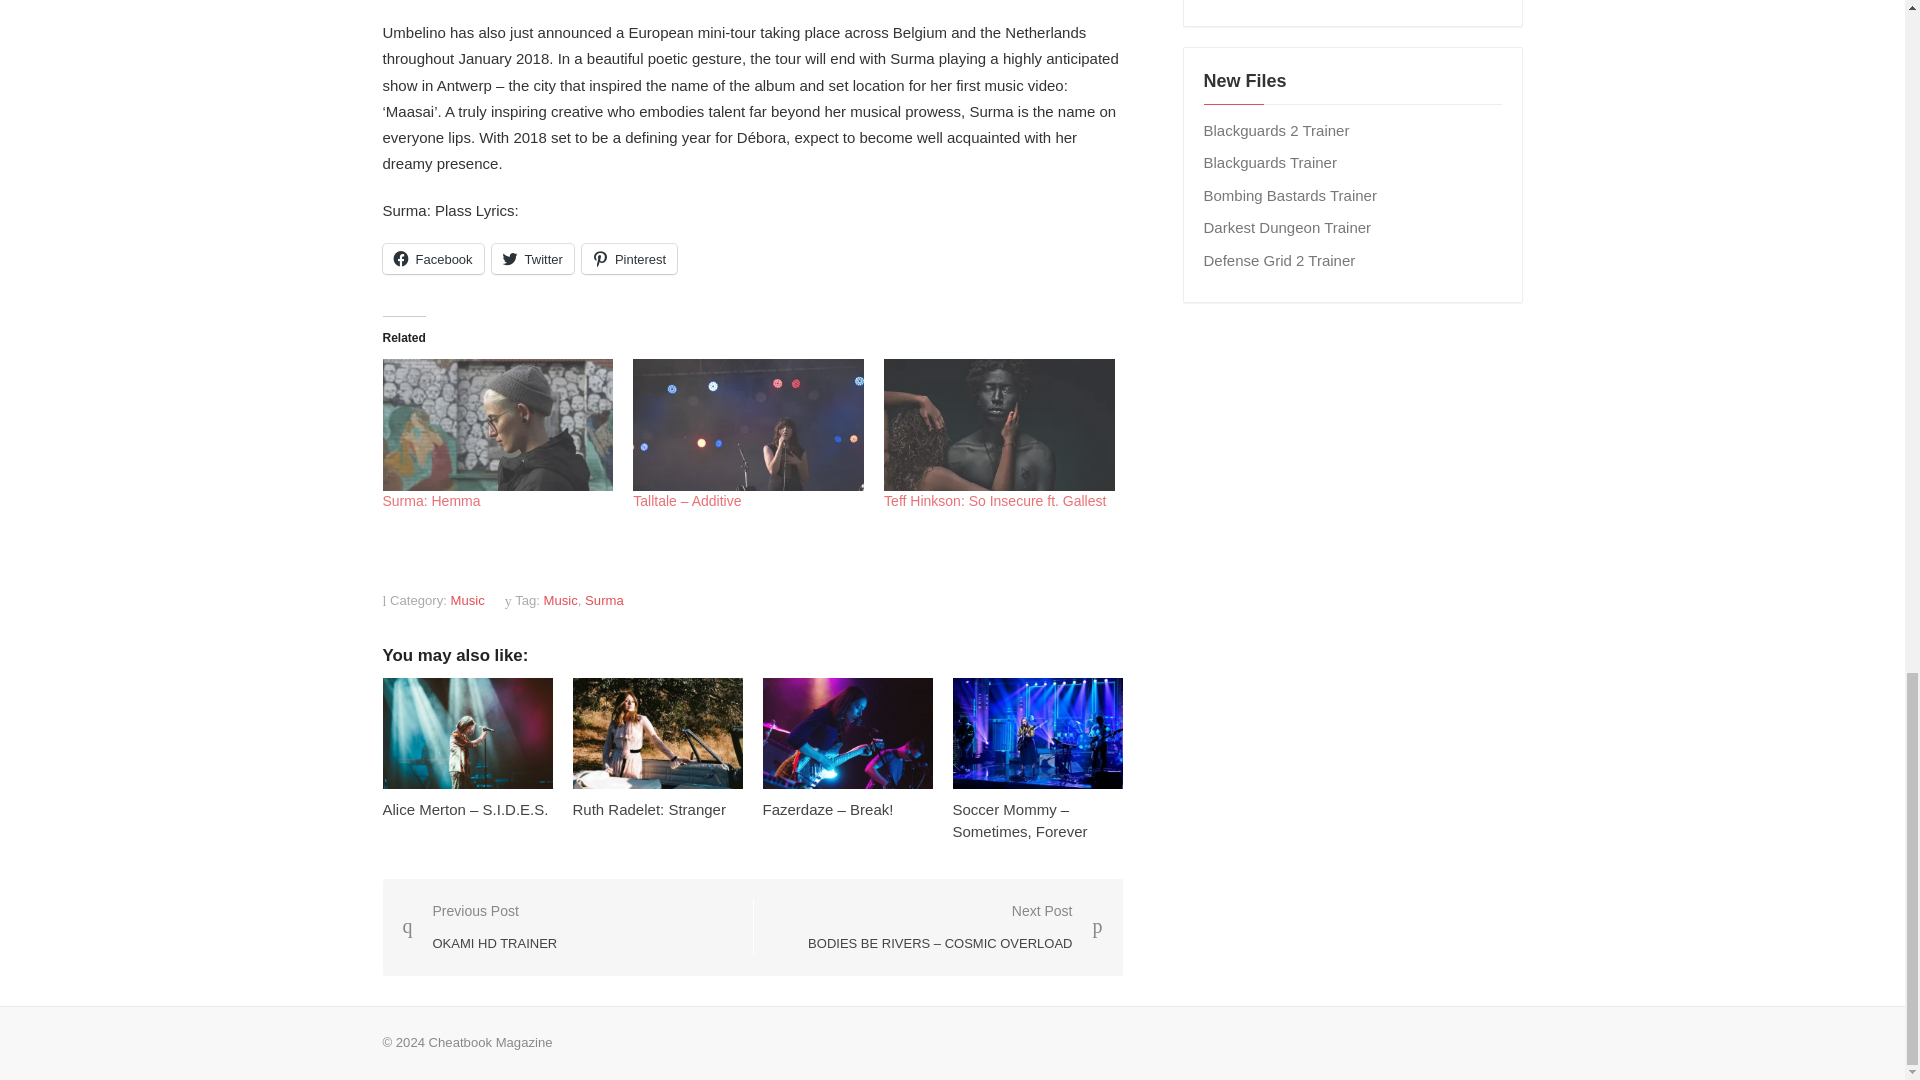  What do you see at coordinates (468, 600) in the screenshot?
I see `Music` at bounding box center [468, 600].